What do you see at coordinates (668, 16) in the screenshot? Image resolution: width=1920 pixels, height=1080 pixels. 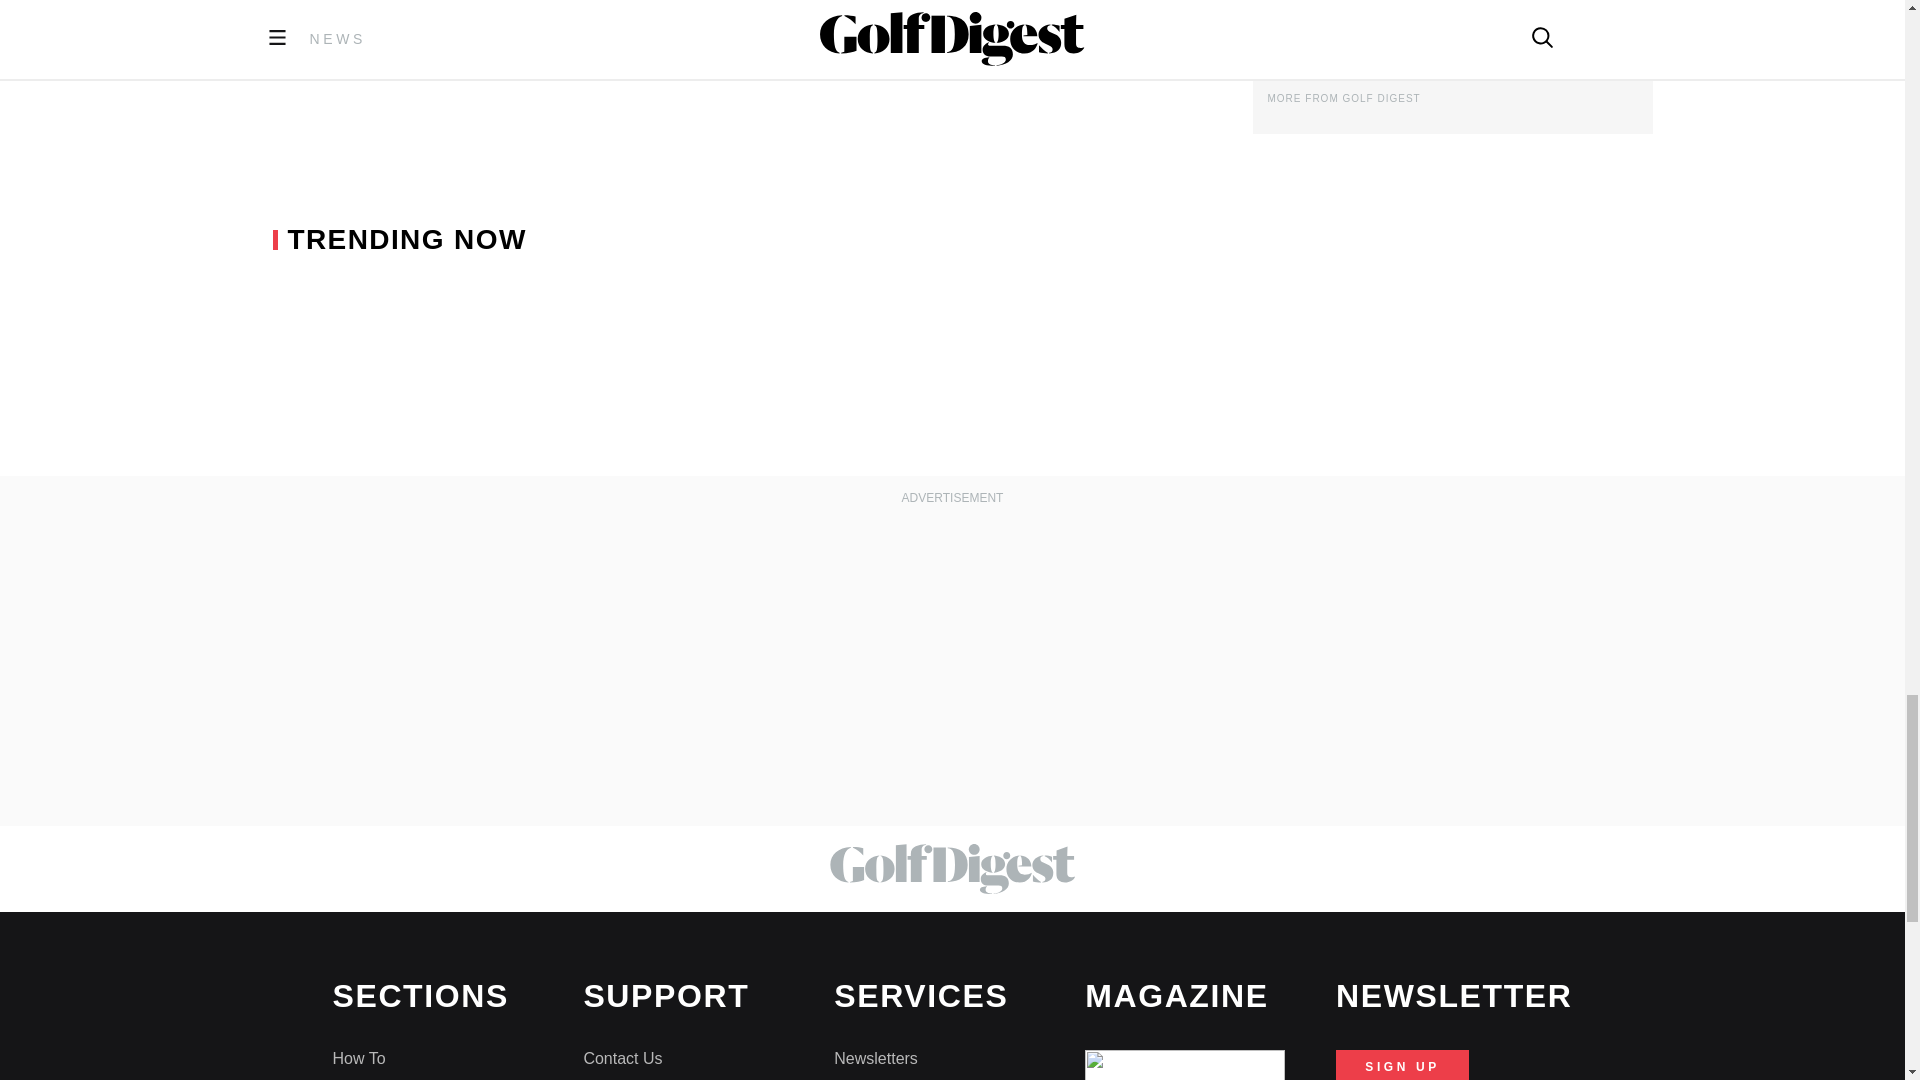 I see `Share on LinkedIn` at bounding box center [668, 16].